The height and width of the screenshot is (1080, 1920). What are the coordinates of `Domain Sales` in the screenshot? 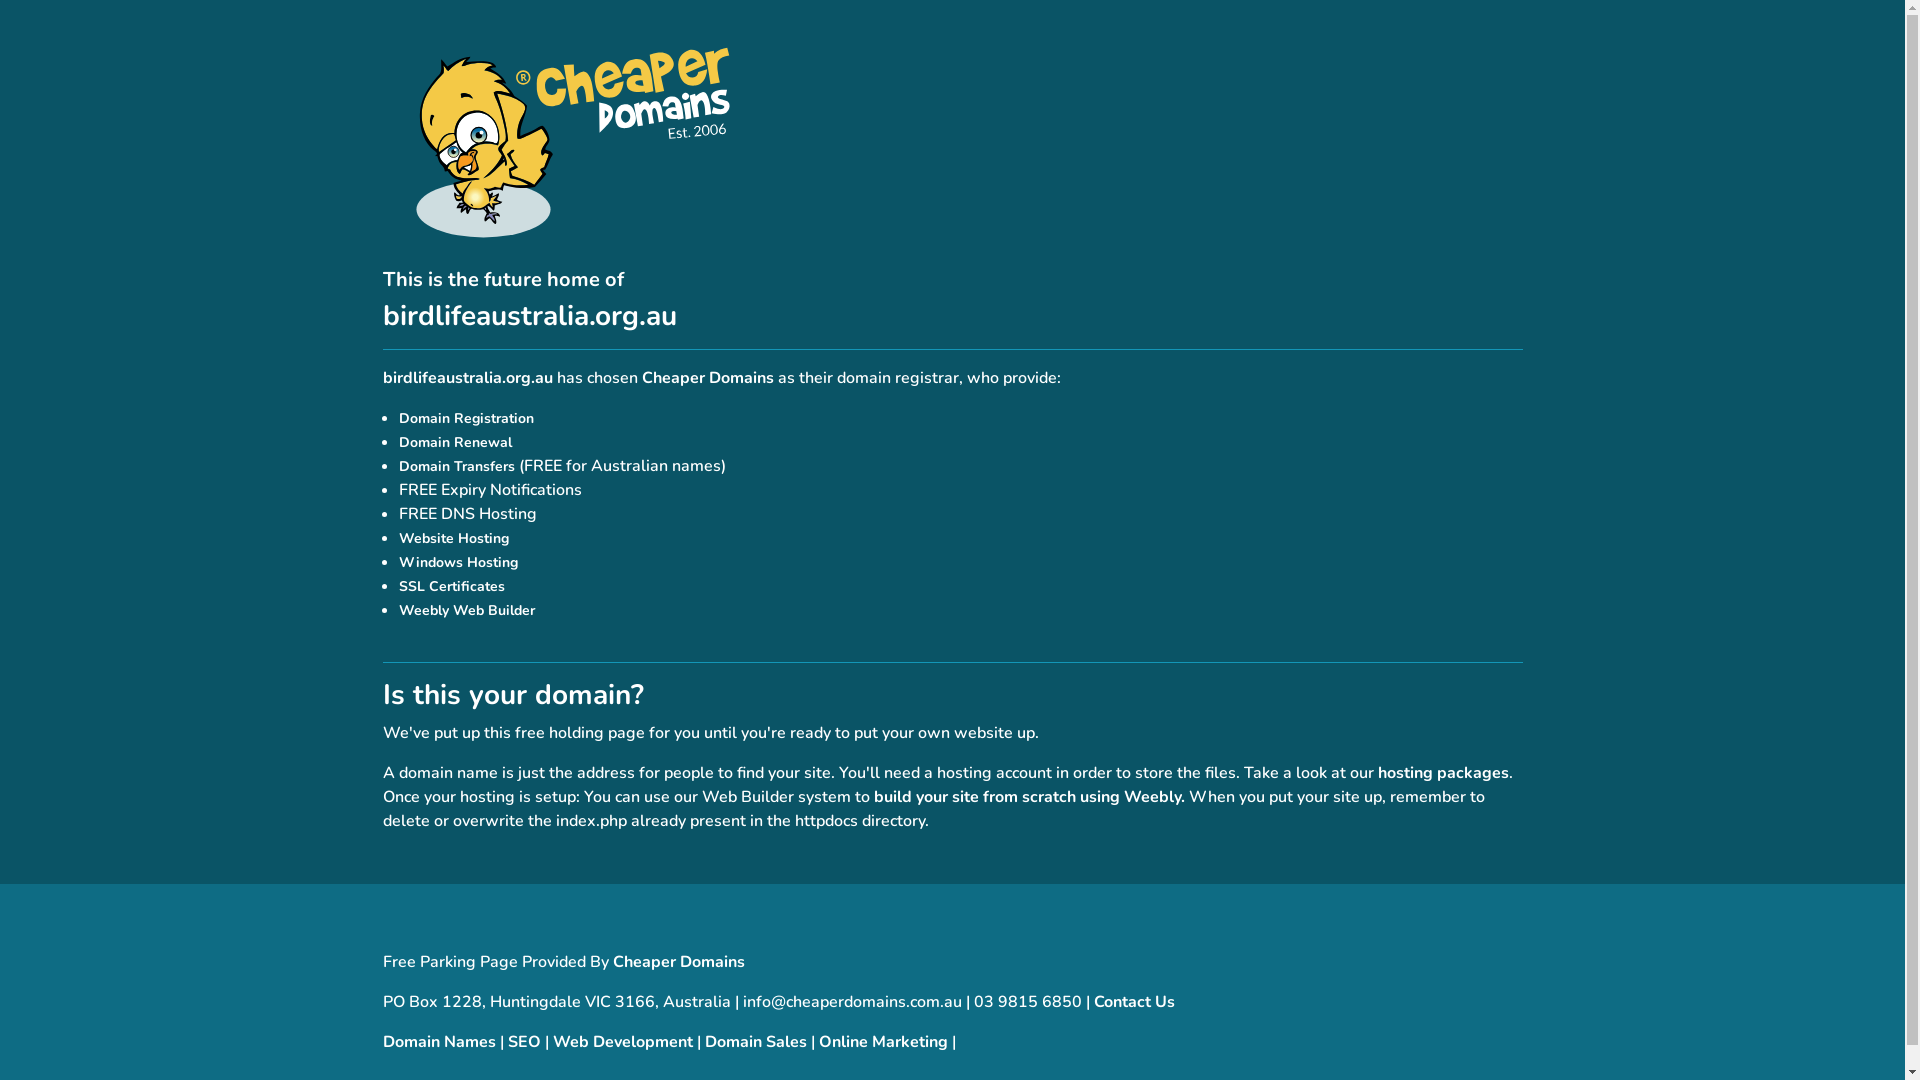 It's located at (755, 1042).